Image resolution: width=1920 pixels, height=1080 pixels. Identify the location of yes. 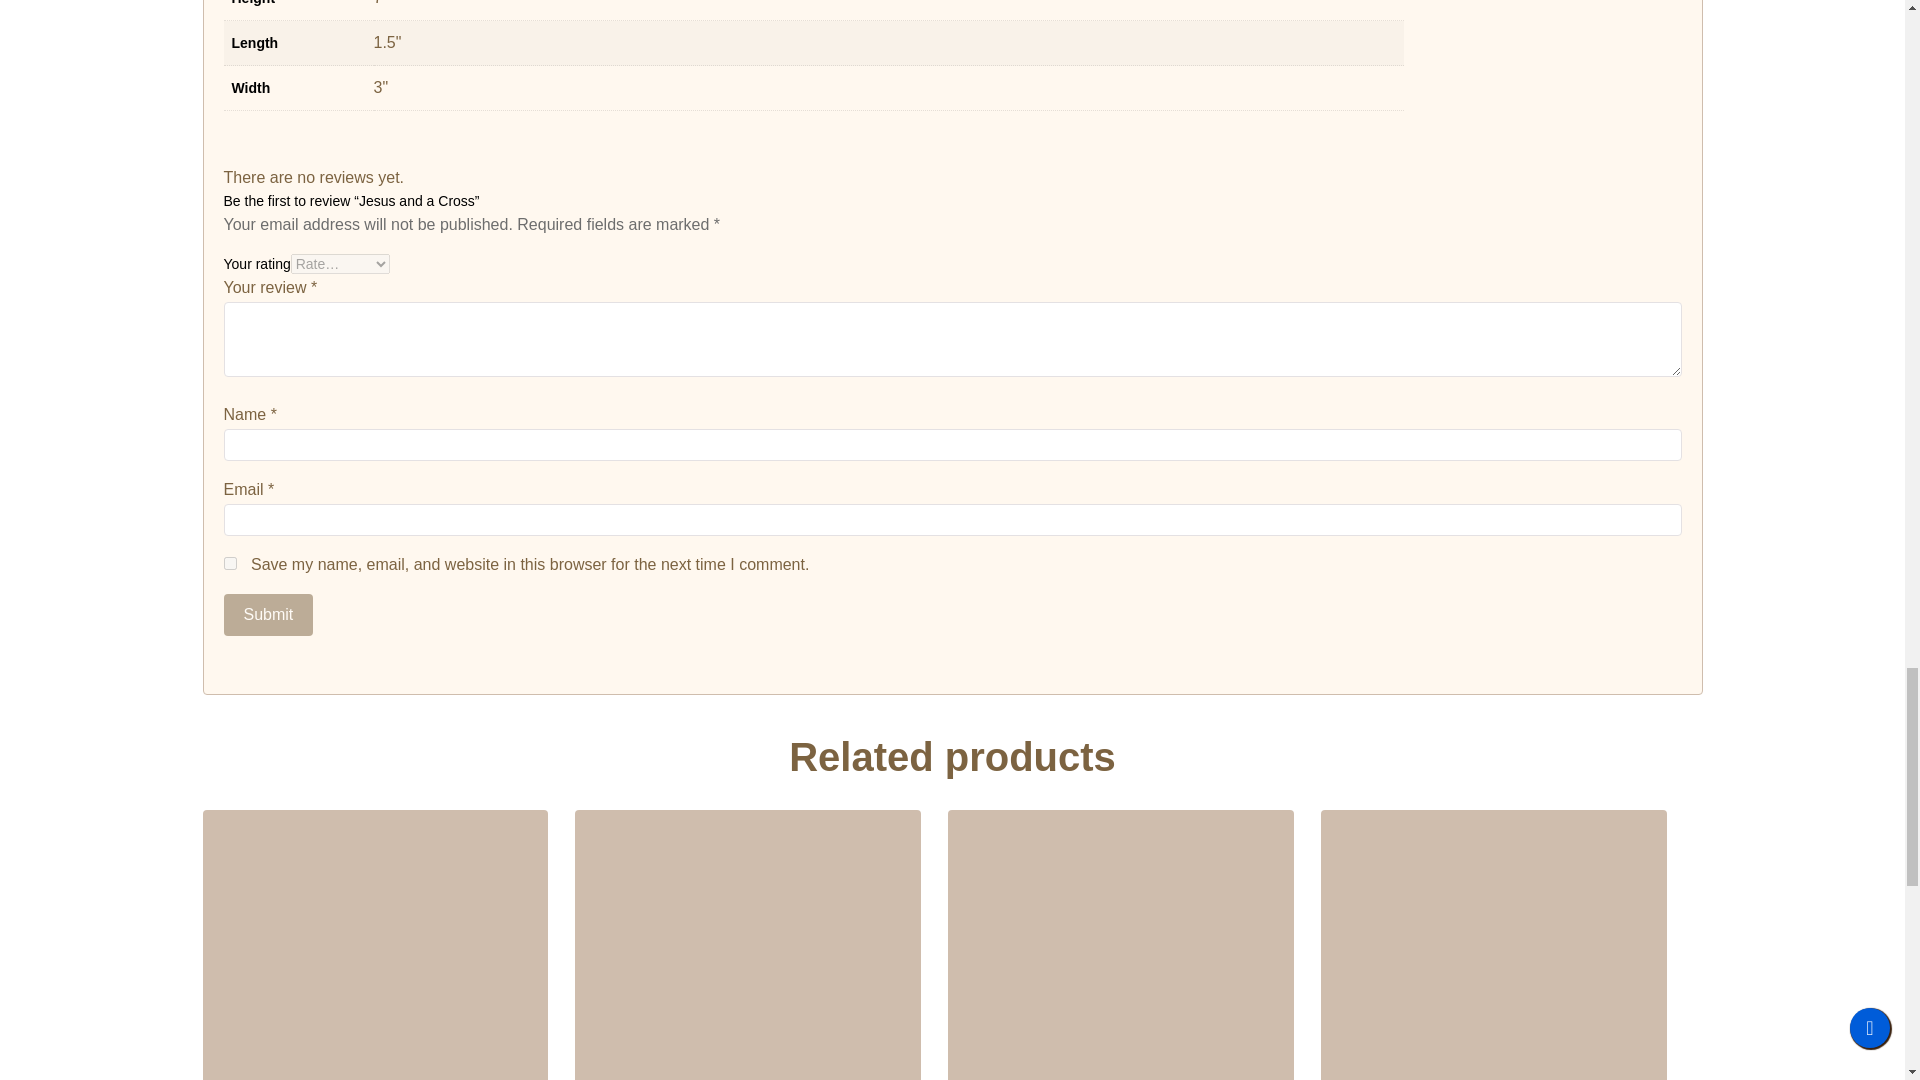
(230, 564).